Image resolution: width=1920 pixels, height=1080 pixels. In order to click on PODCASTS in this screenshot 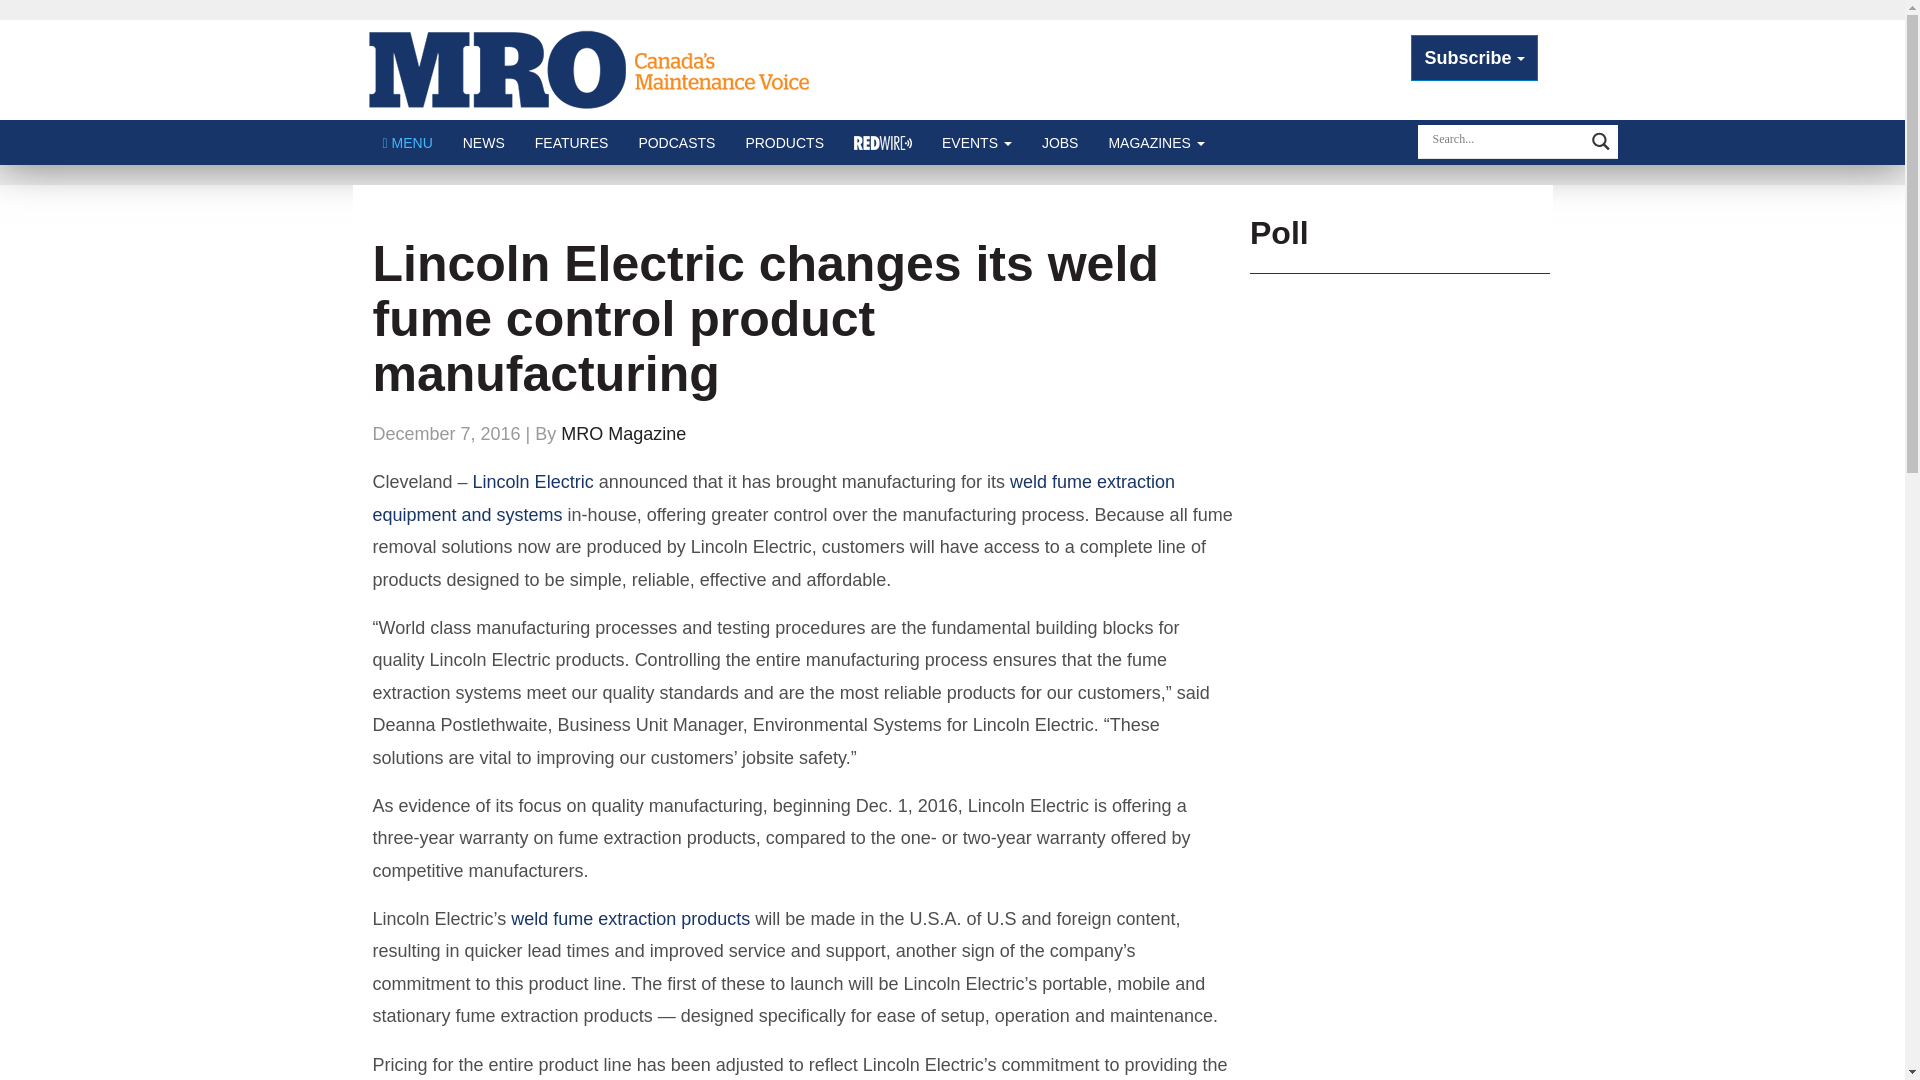, I will do `click(676, 142)`.